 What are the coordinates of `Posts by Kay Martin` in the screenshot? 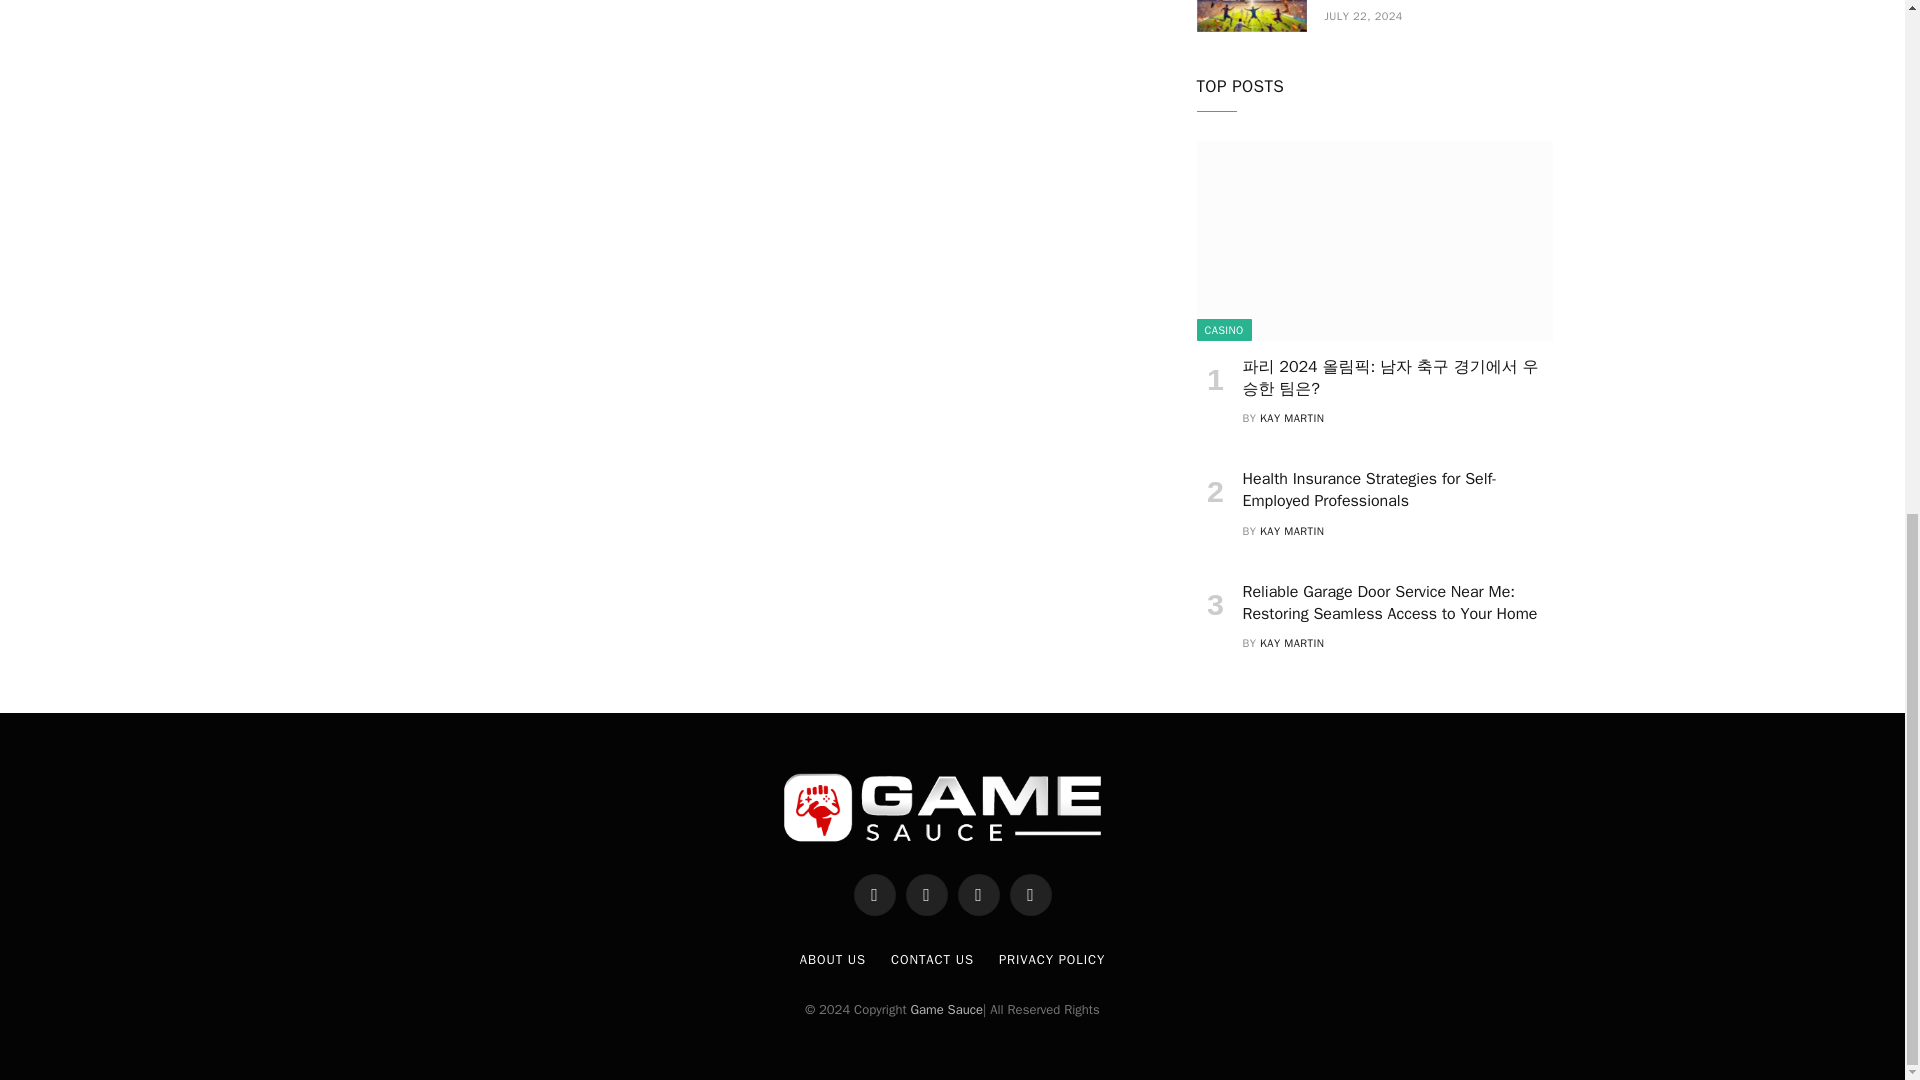 It's located at (1292, 643).